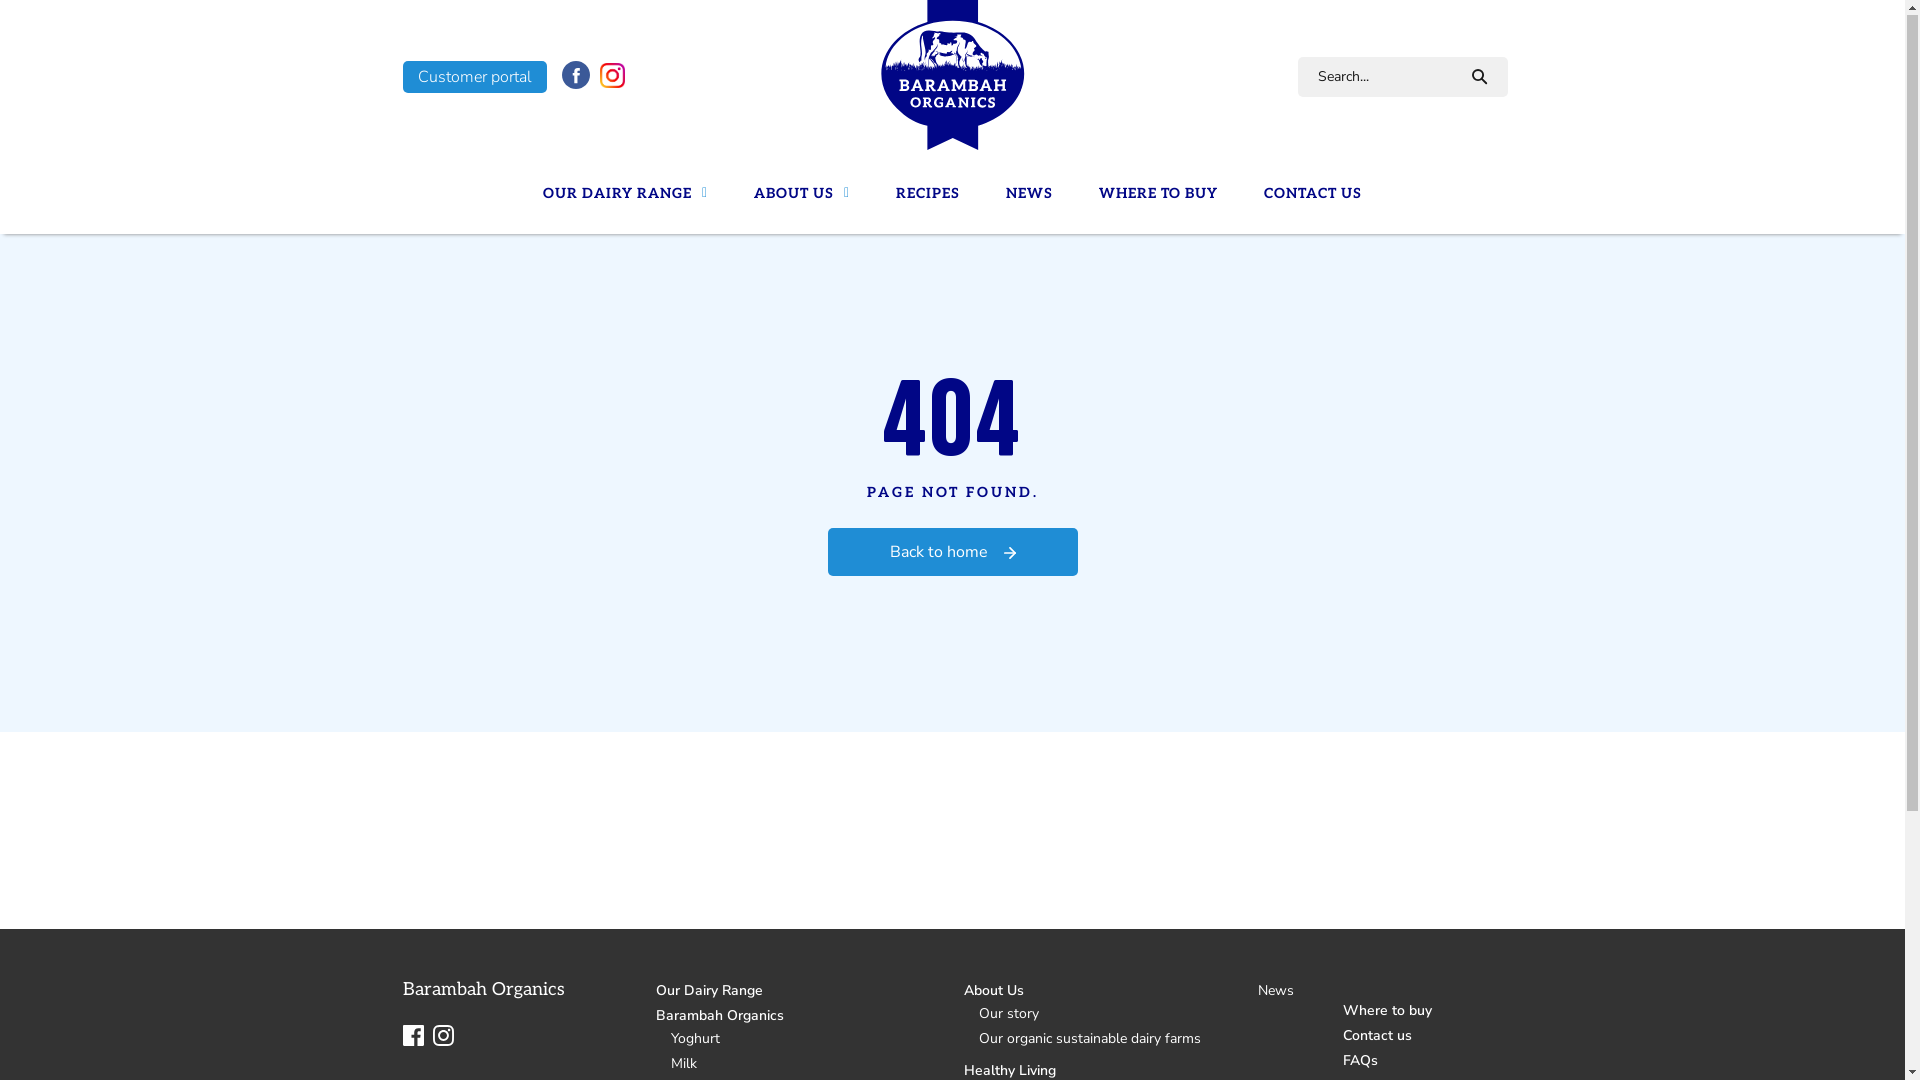 This screenshot has height=1080, width=1920. I want to click on Barambah Organics, so click(720, 1016).